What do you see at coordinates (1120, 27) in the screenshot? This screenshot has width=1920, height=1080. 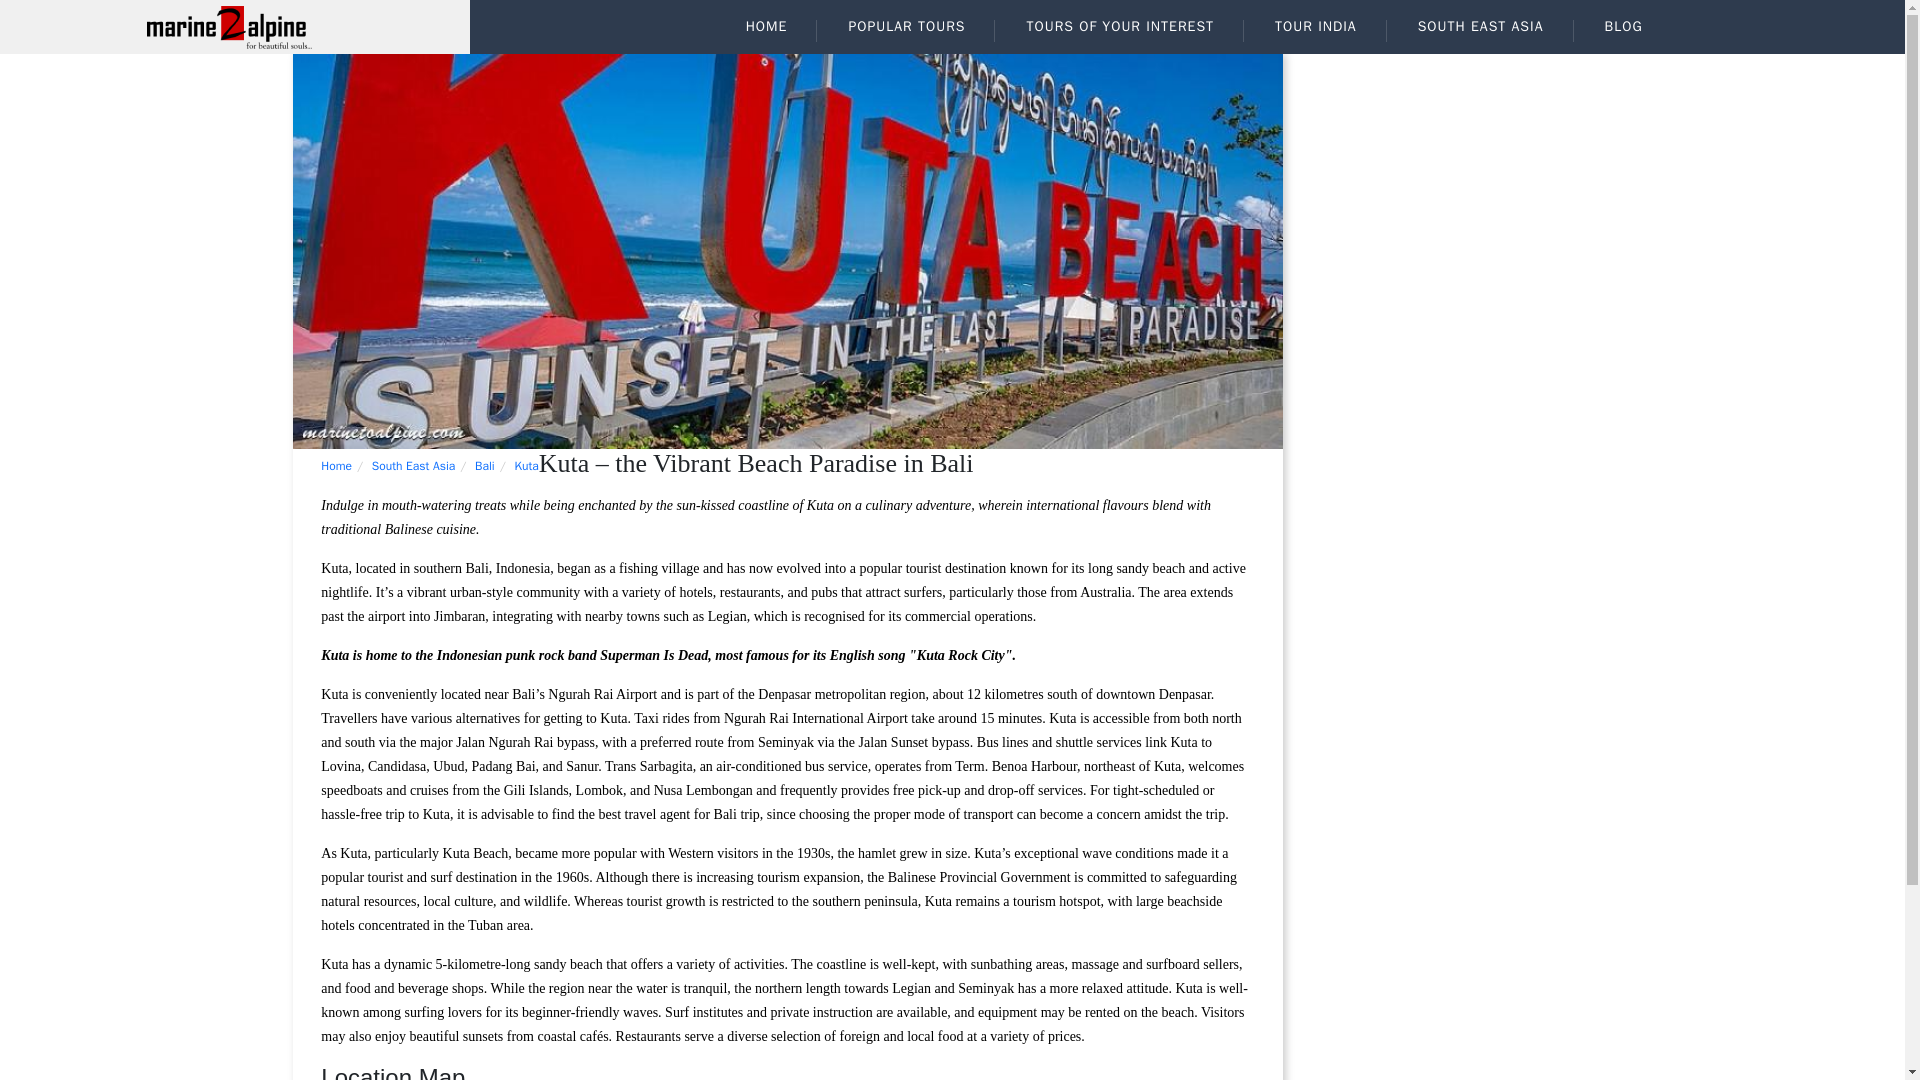 I see `TOURS OF YOUR INTEREST` at bounding box center [1120, 27].